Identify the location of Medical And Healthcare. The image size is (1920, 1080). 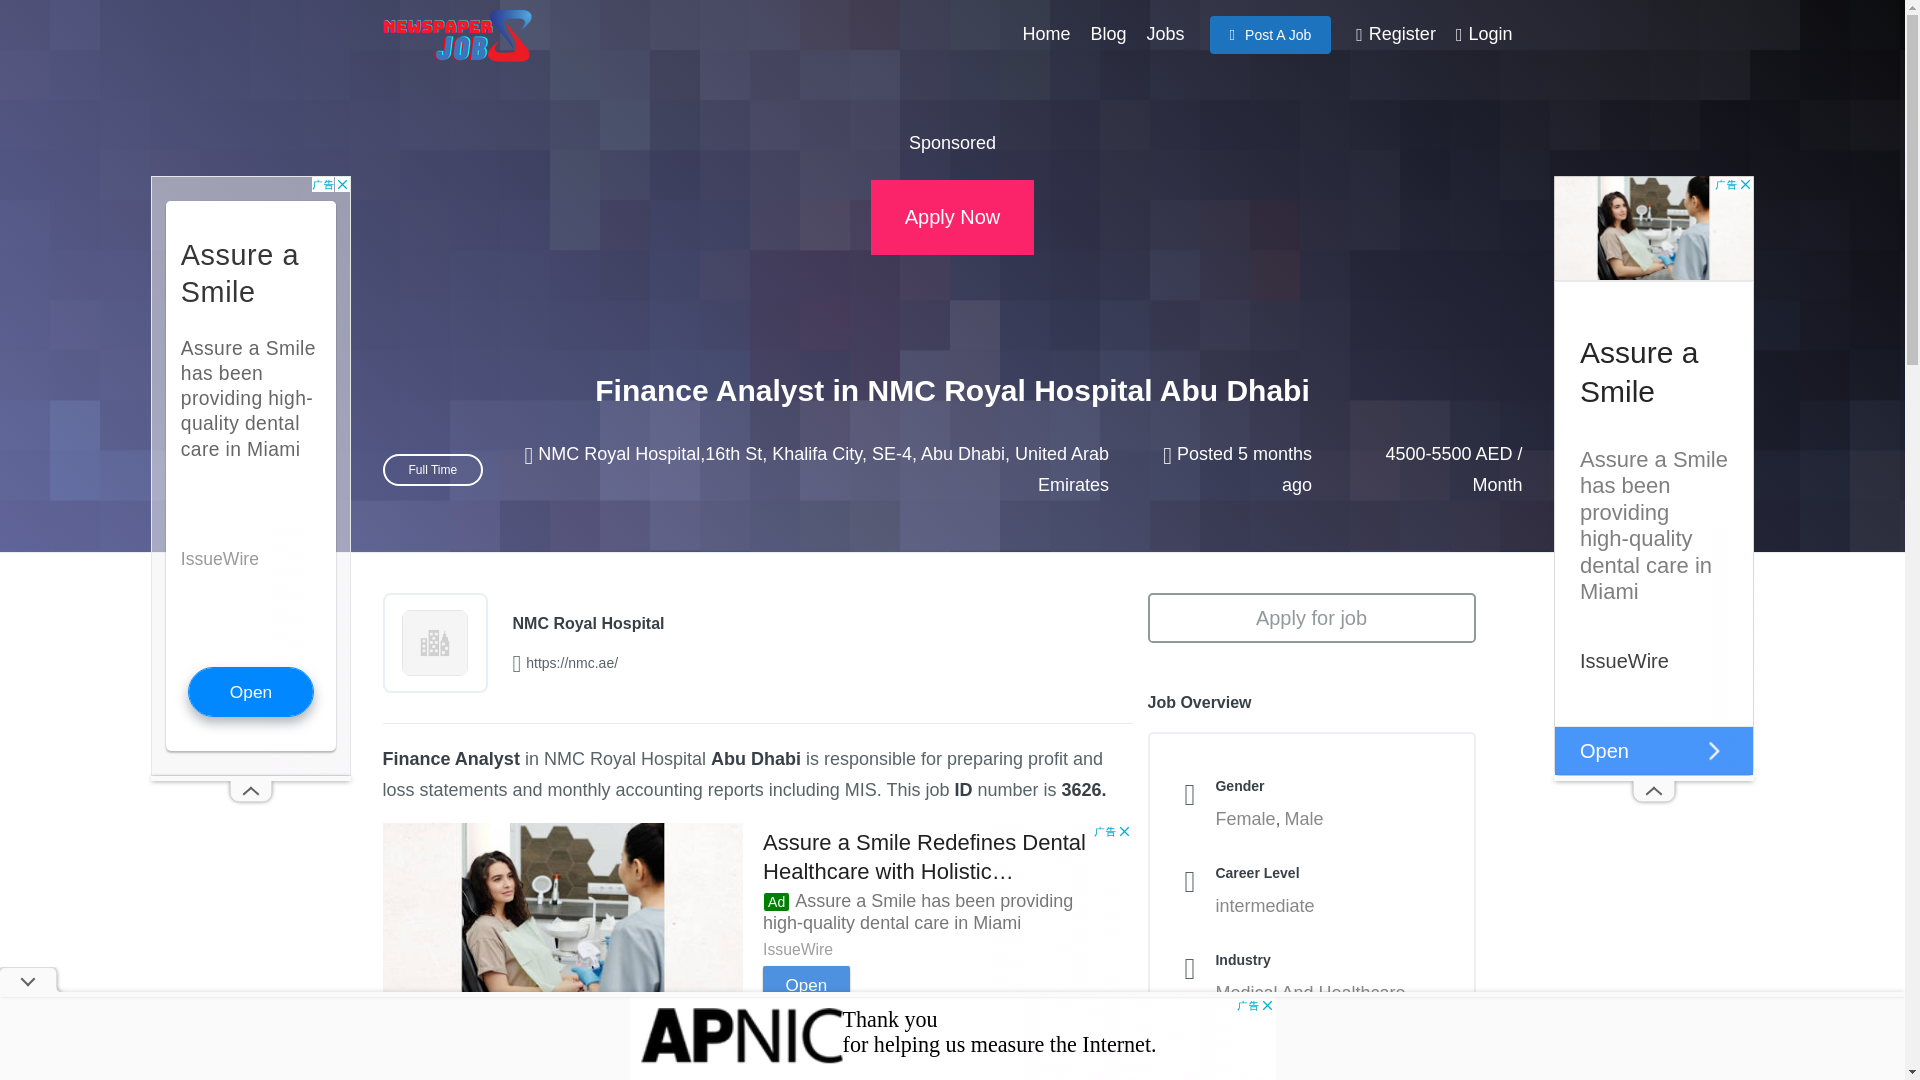
(1310, 992).